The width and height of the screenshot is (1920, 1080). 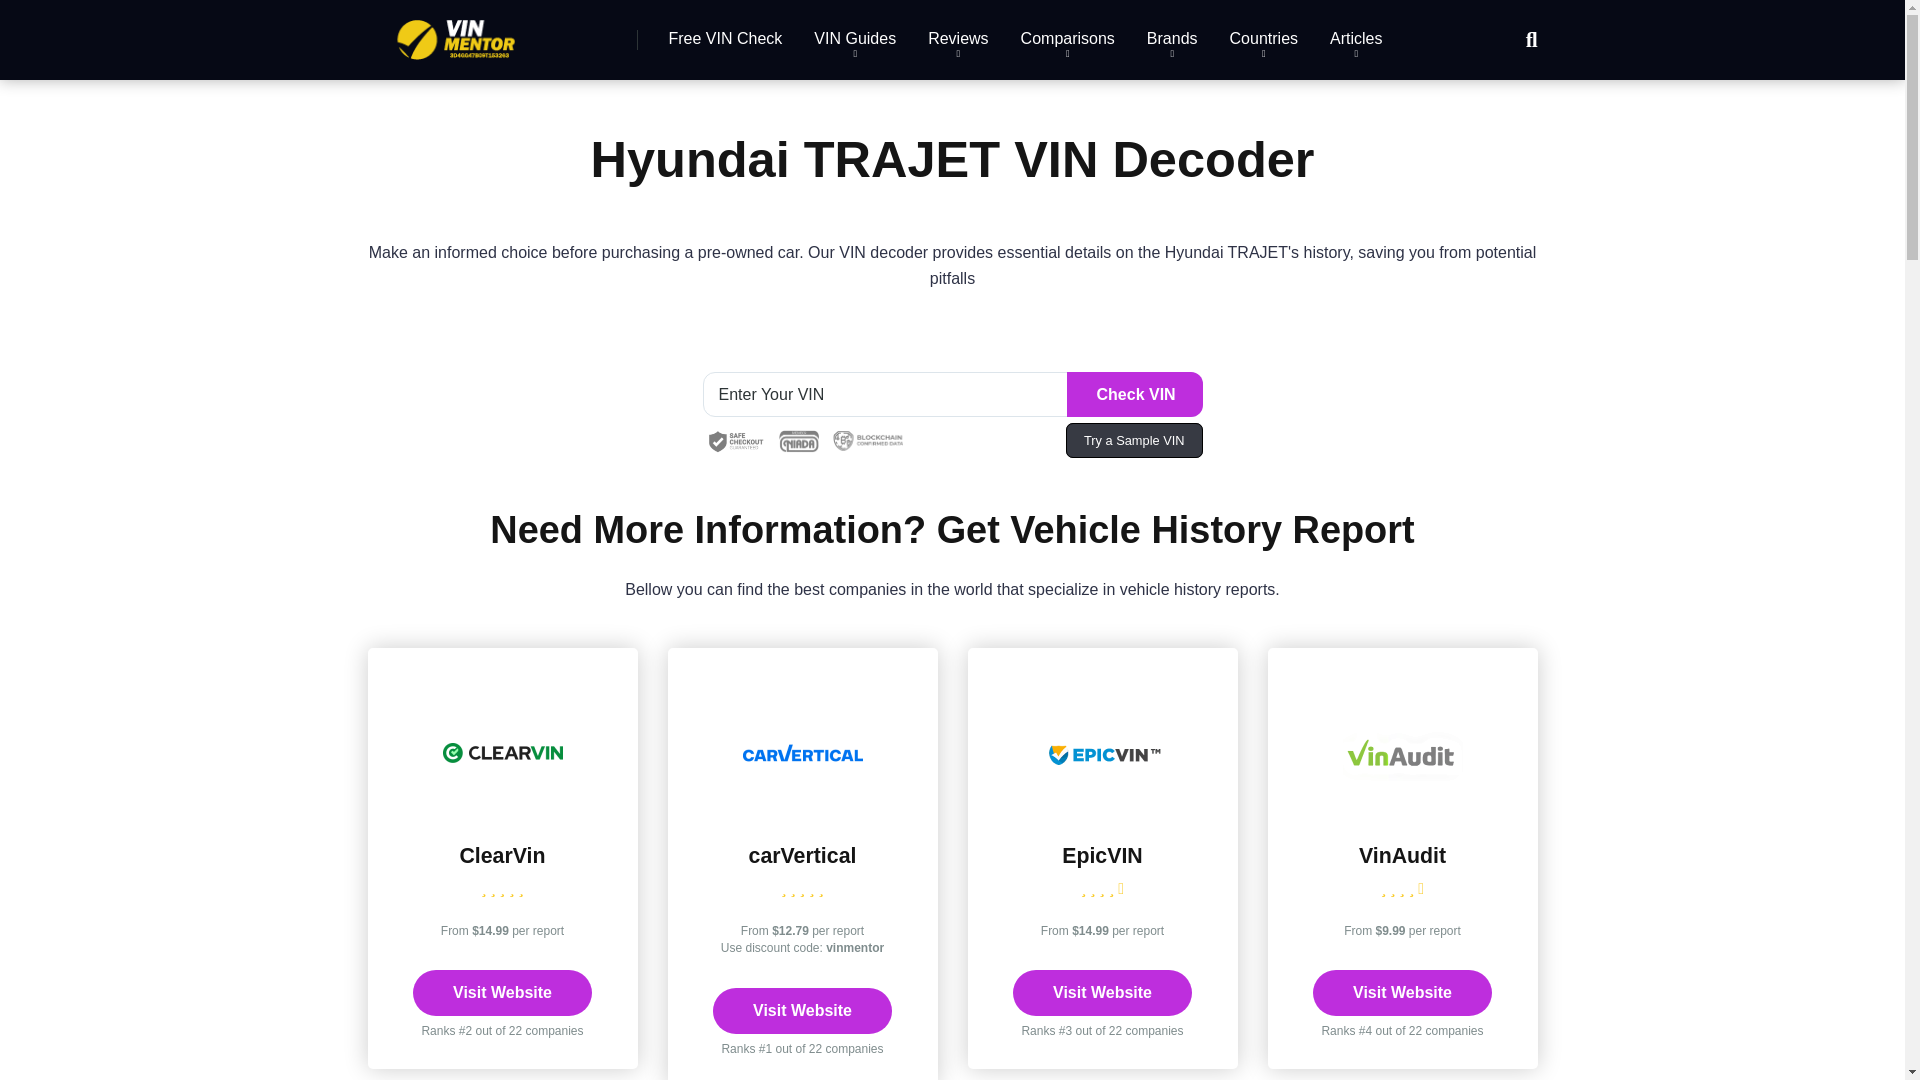 What do you see at coordinates (802, 856) in the screenshot?
I see `carVertical` at bounding box center [802, 856].